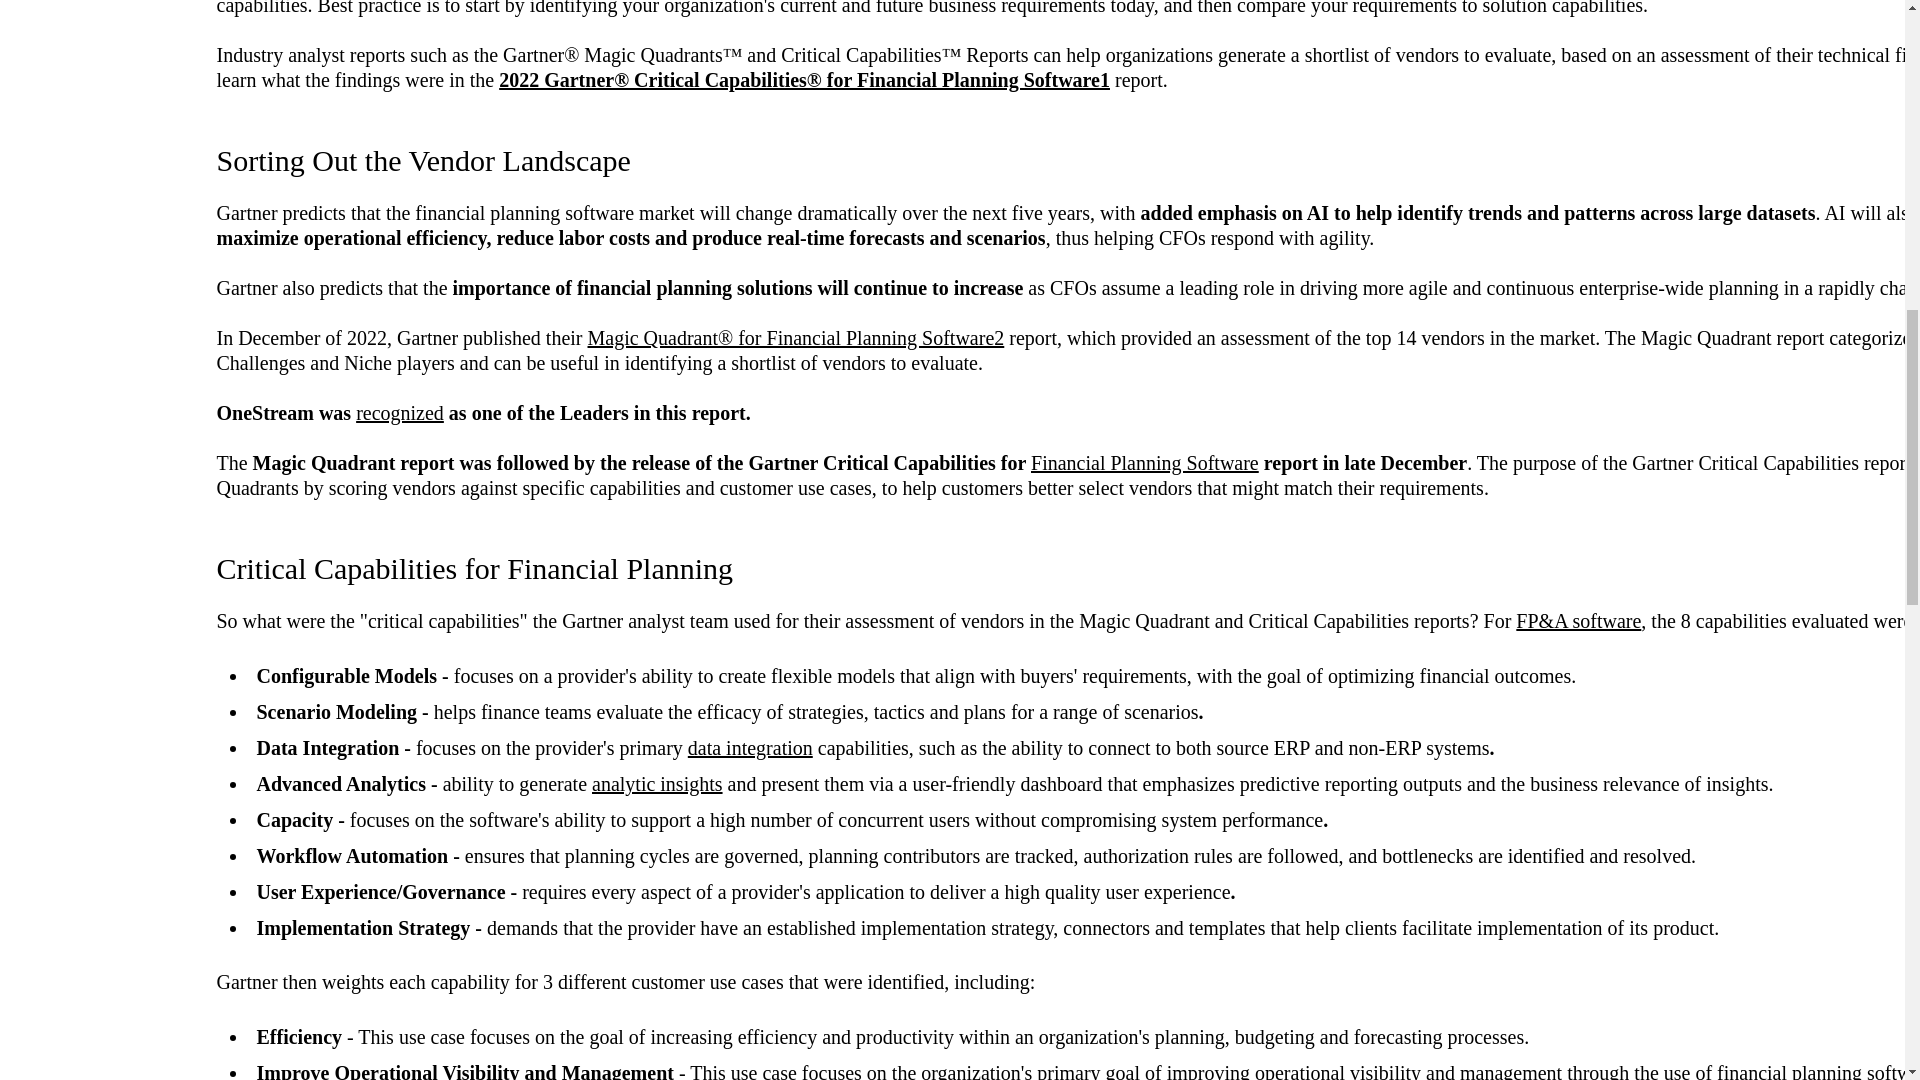 This screenshot has width=1920, height=1080. Describe the element at coordinates (657, 784) in the screenshot. I see `analytic insights` at that location.